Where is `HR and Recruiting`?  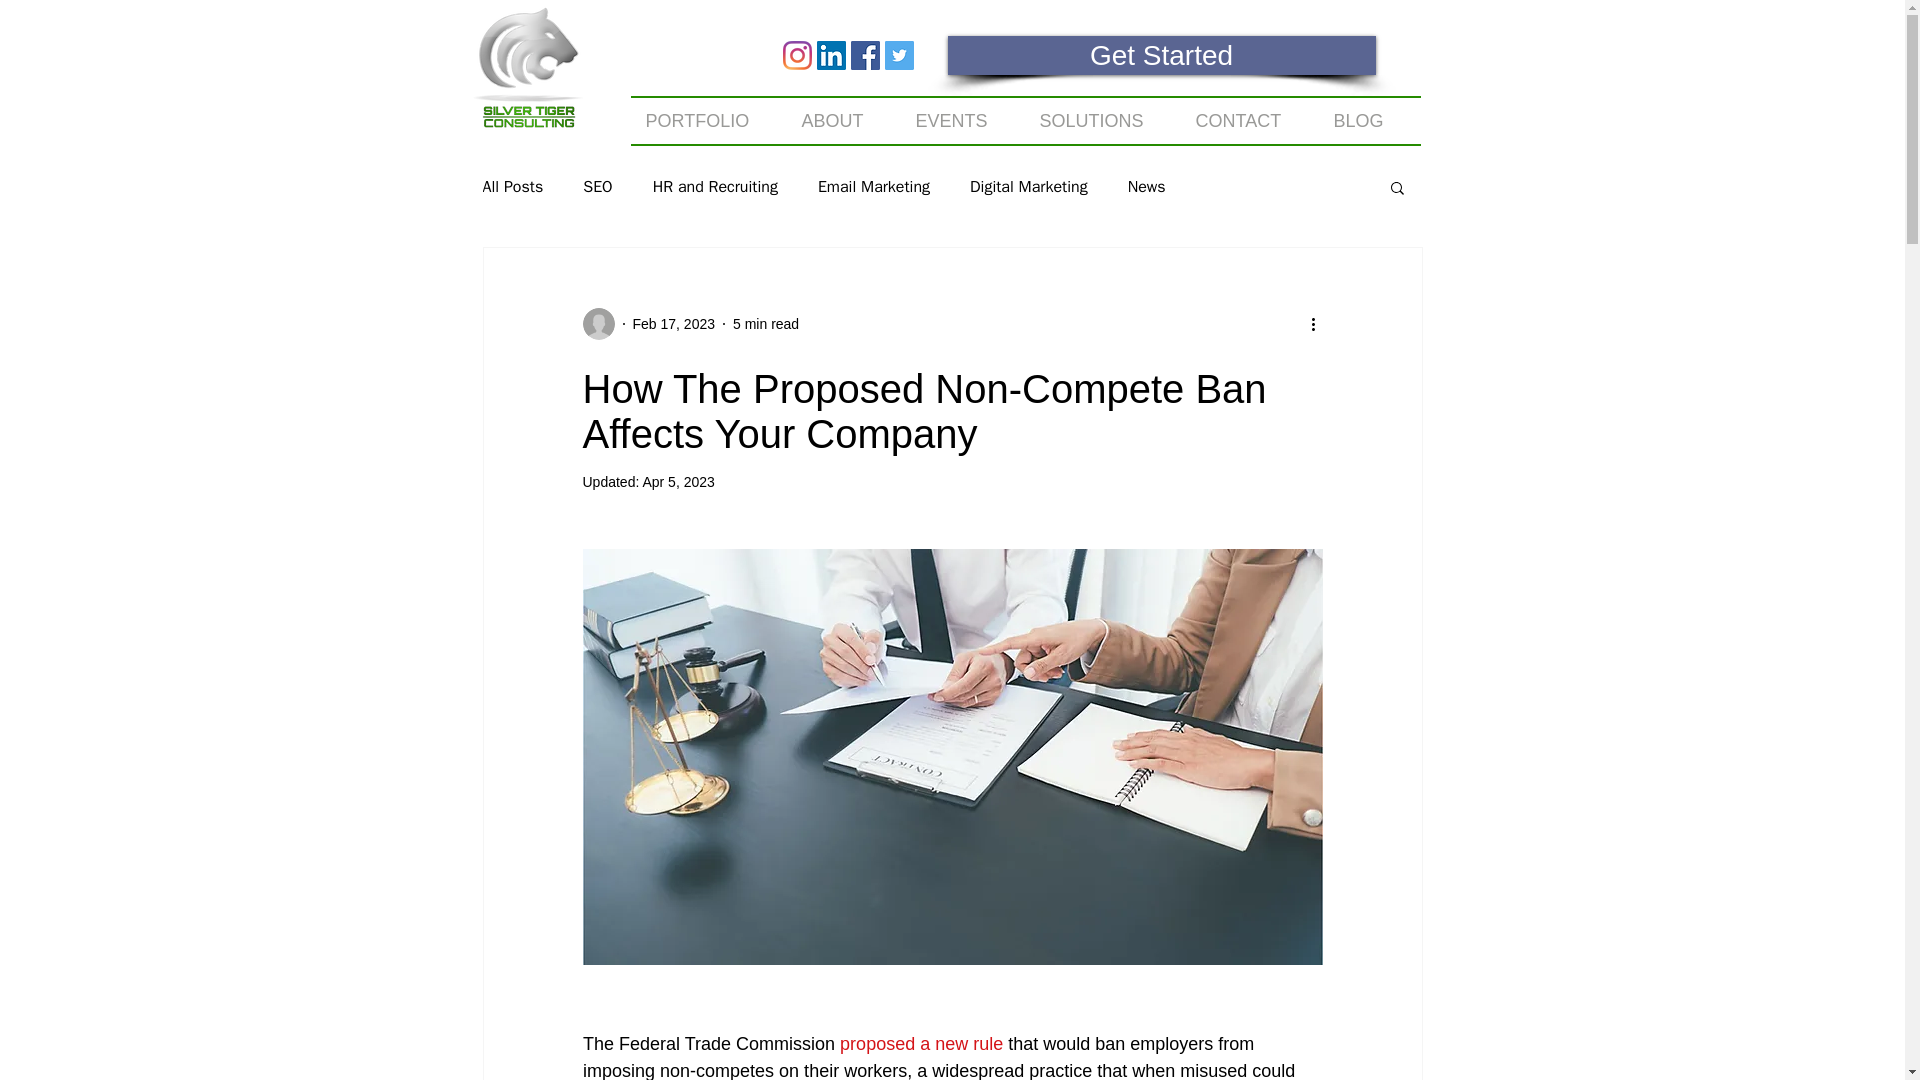
HR and Recruiting is located at coordinates (714, 186).